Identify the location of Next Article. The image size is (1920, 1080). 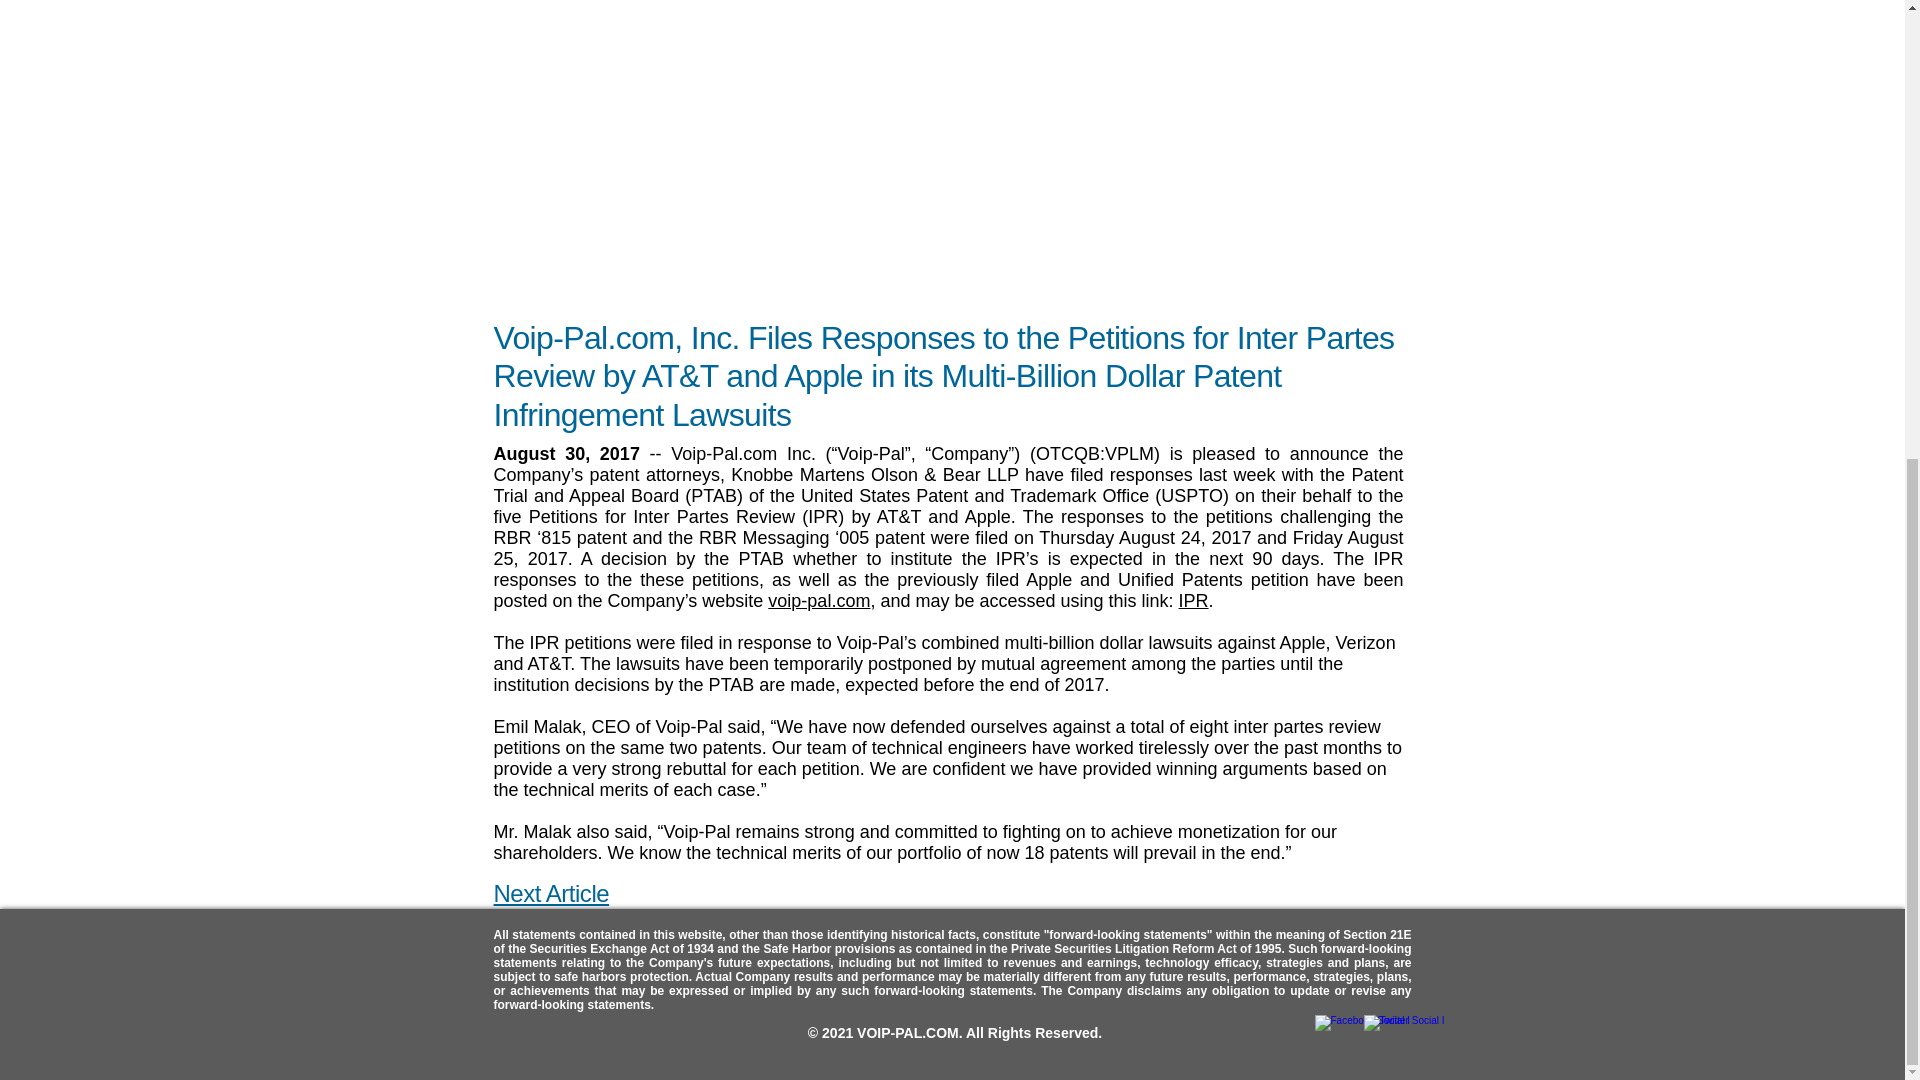
(552, 894).